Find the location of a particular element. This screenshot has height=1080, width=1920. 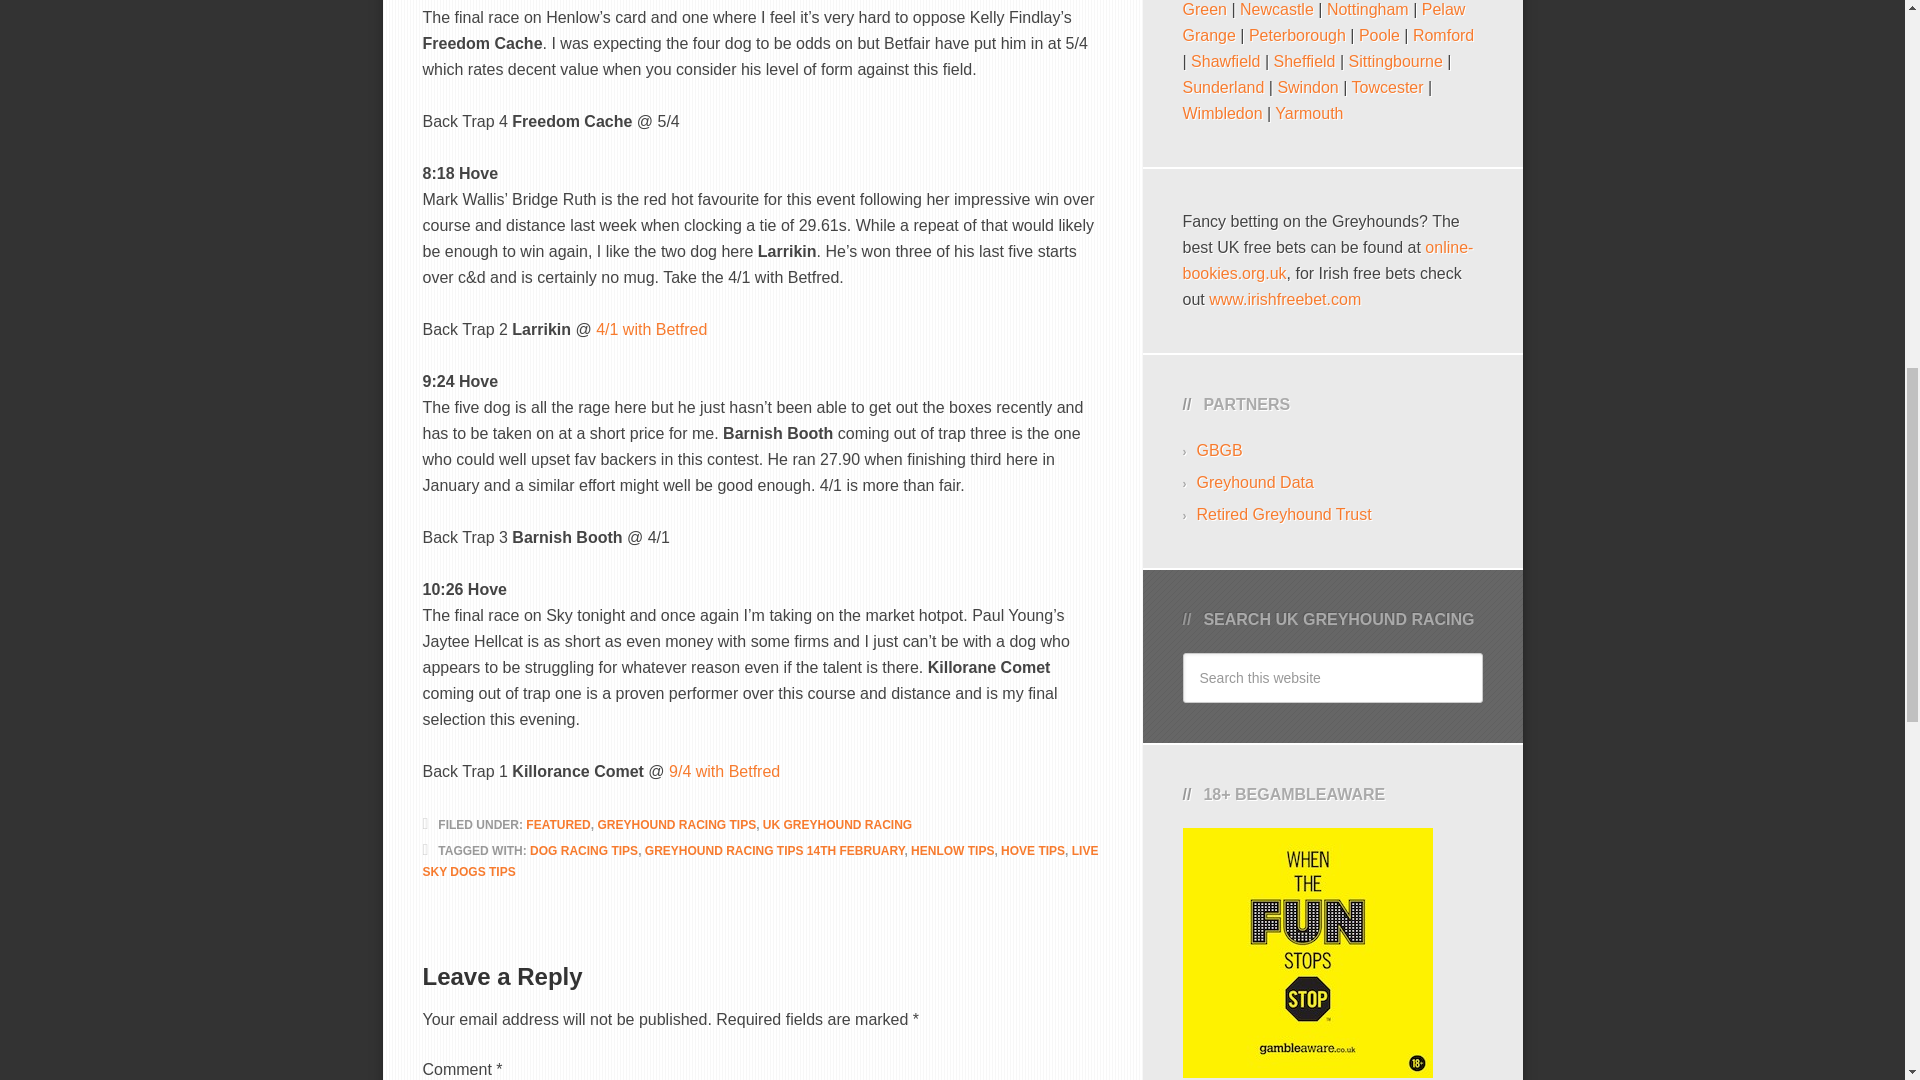

The Greyhound Breeding and Racing Database is located at coordinates (1254, 482).